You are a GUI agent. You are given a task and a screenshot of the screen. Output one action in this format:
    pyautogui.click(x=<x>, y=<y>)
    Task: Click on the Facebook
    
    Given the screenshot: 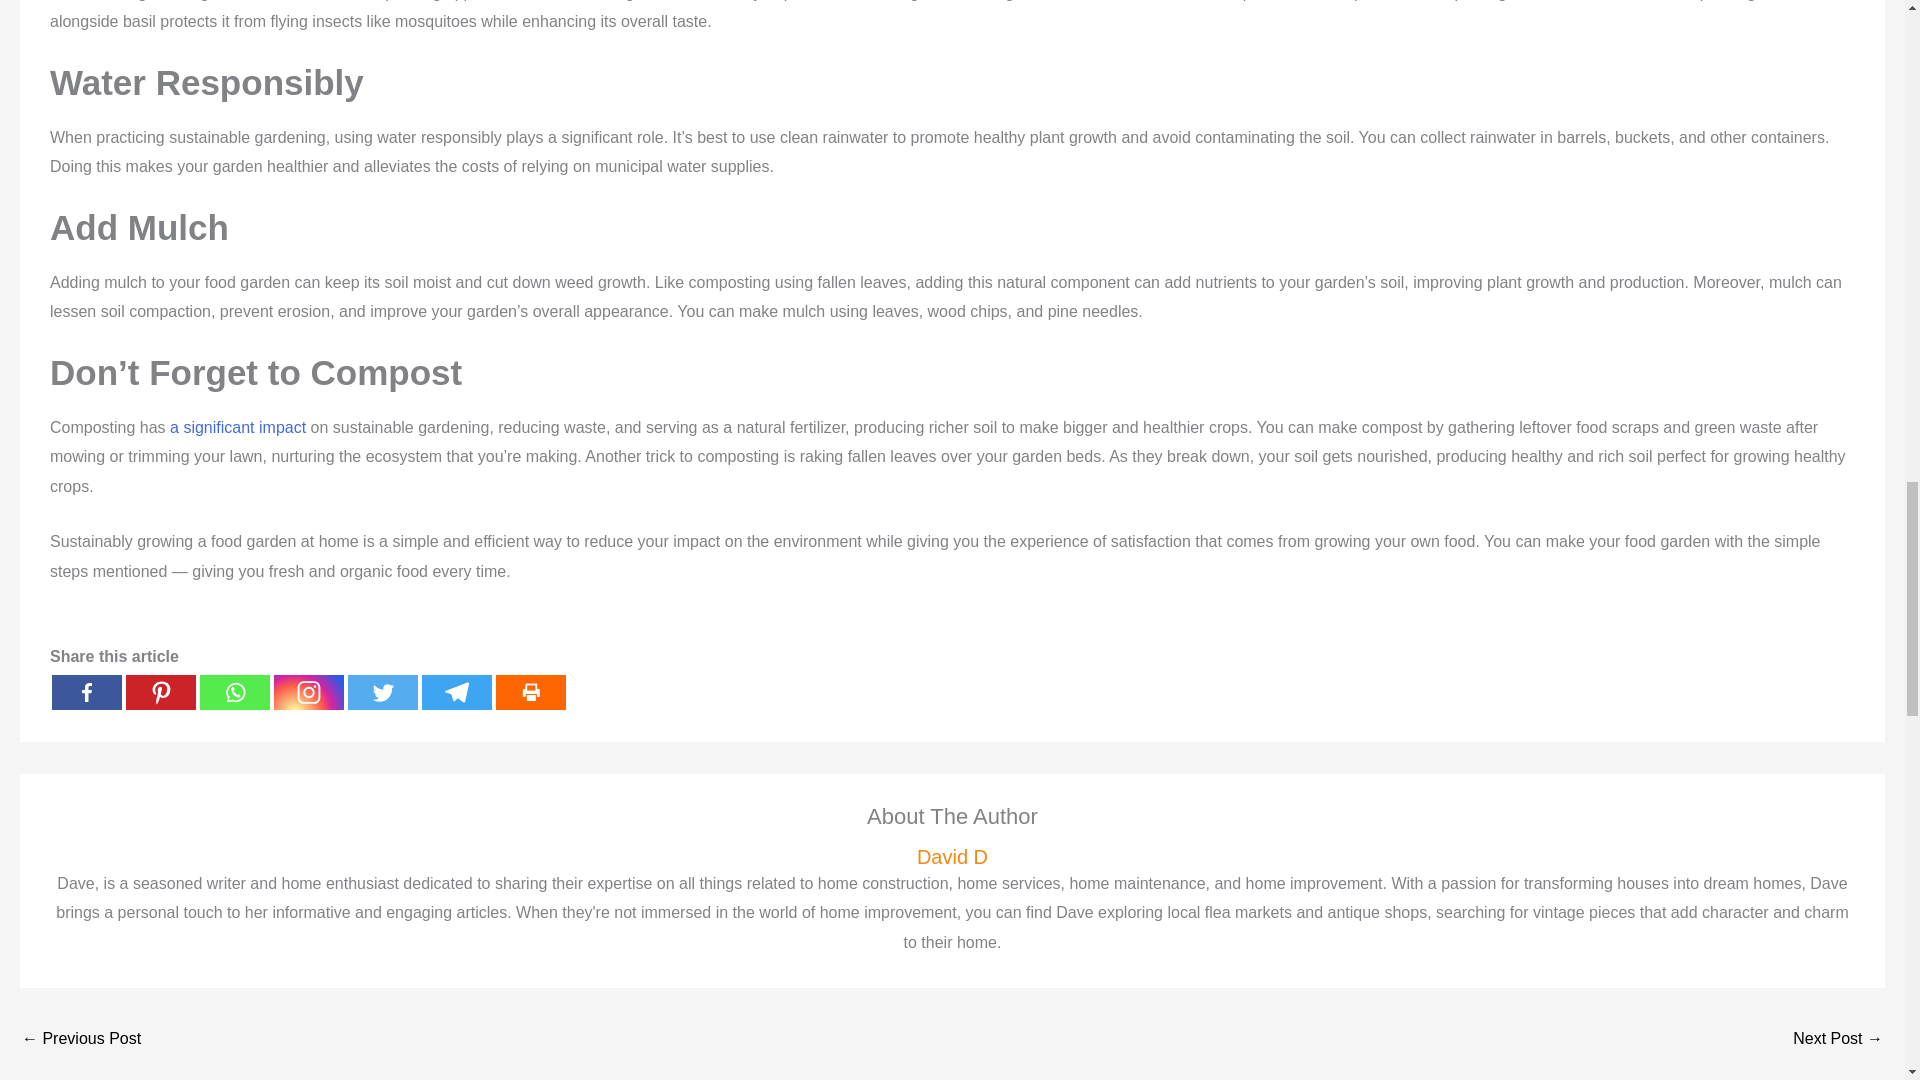 What is the action you would take?
    pyautogui.click(x=86, y=692)
    